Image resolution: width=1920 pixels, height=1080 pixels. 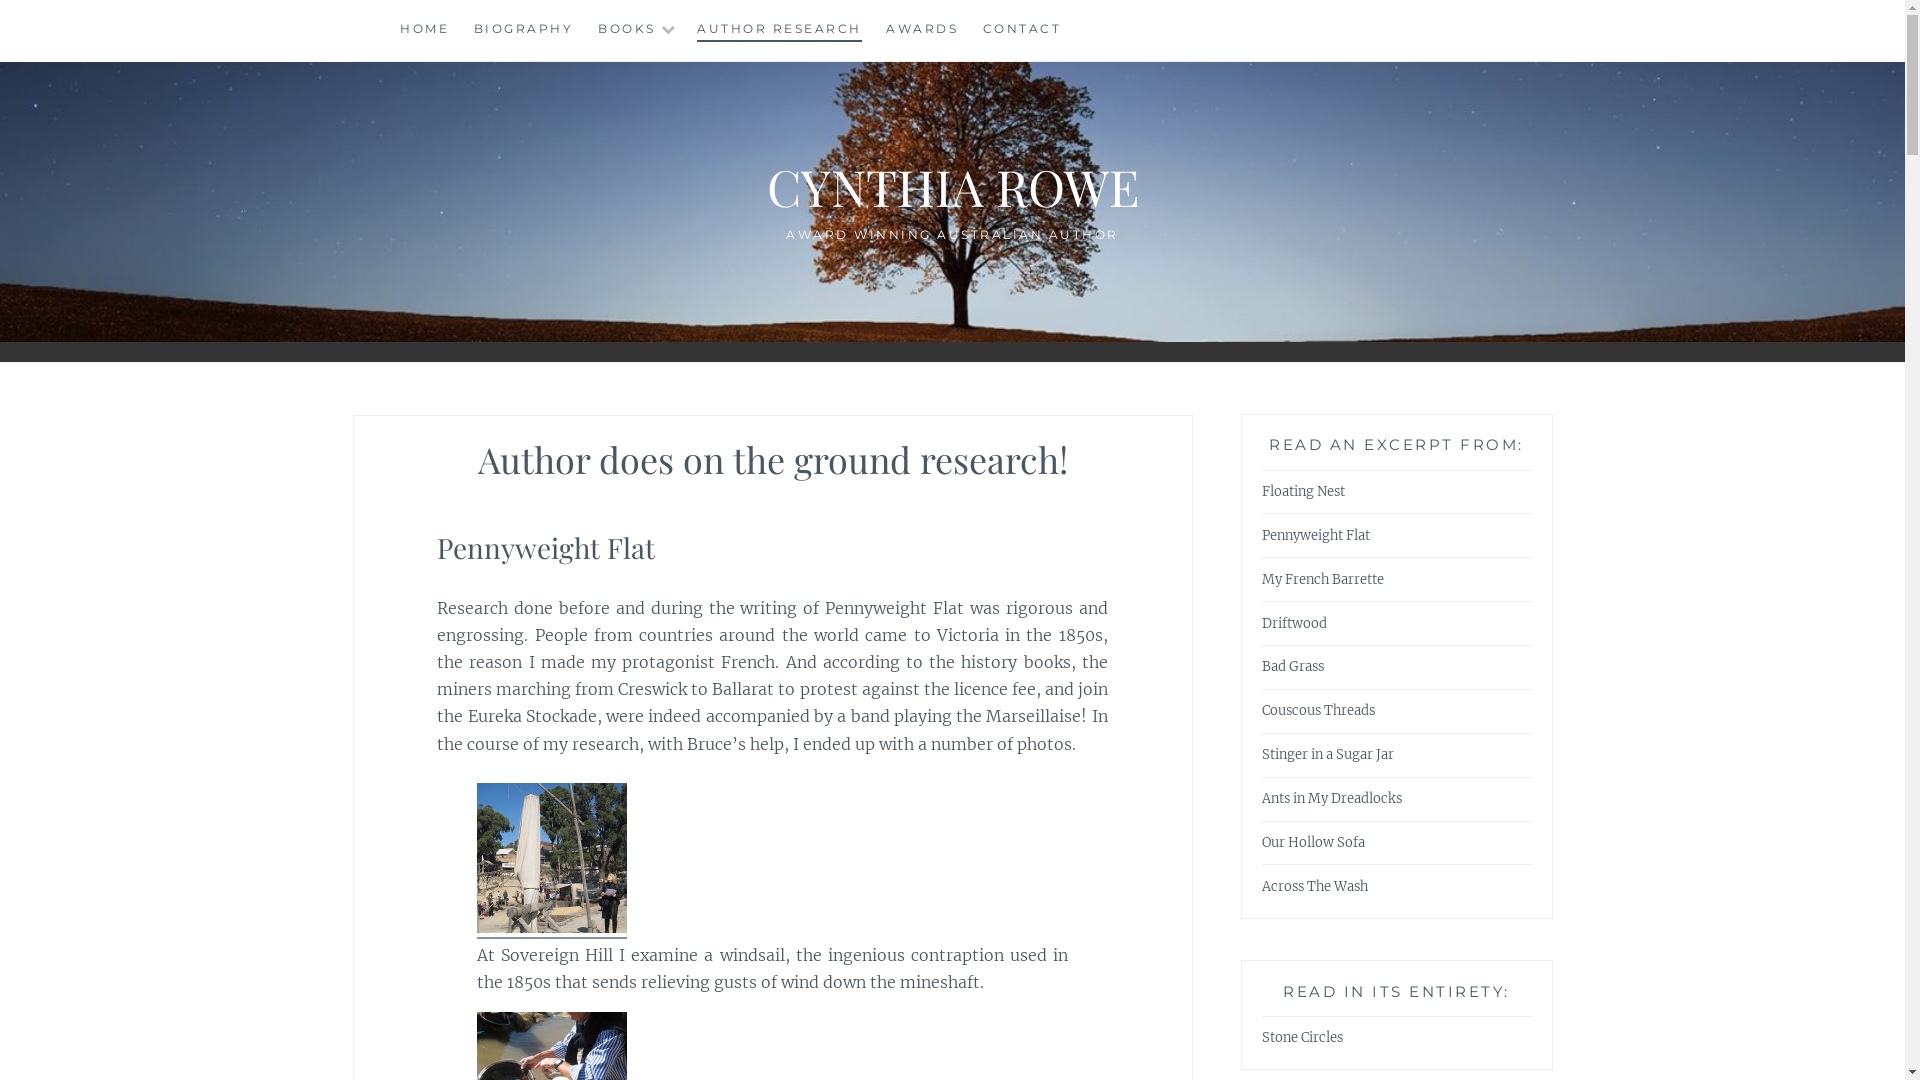 What do you see at coordinates (1332, 800) in the screenshot?
I see `Ants in My Dreadlocks` at bounding box center [1332, 800].